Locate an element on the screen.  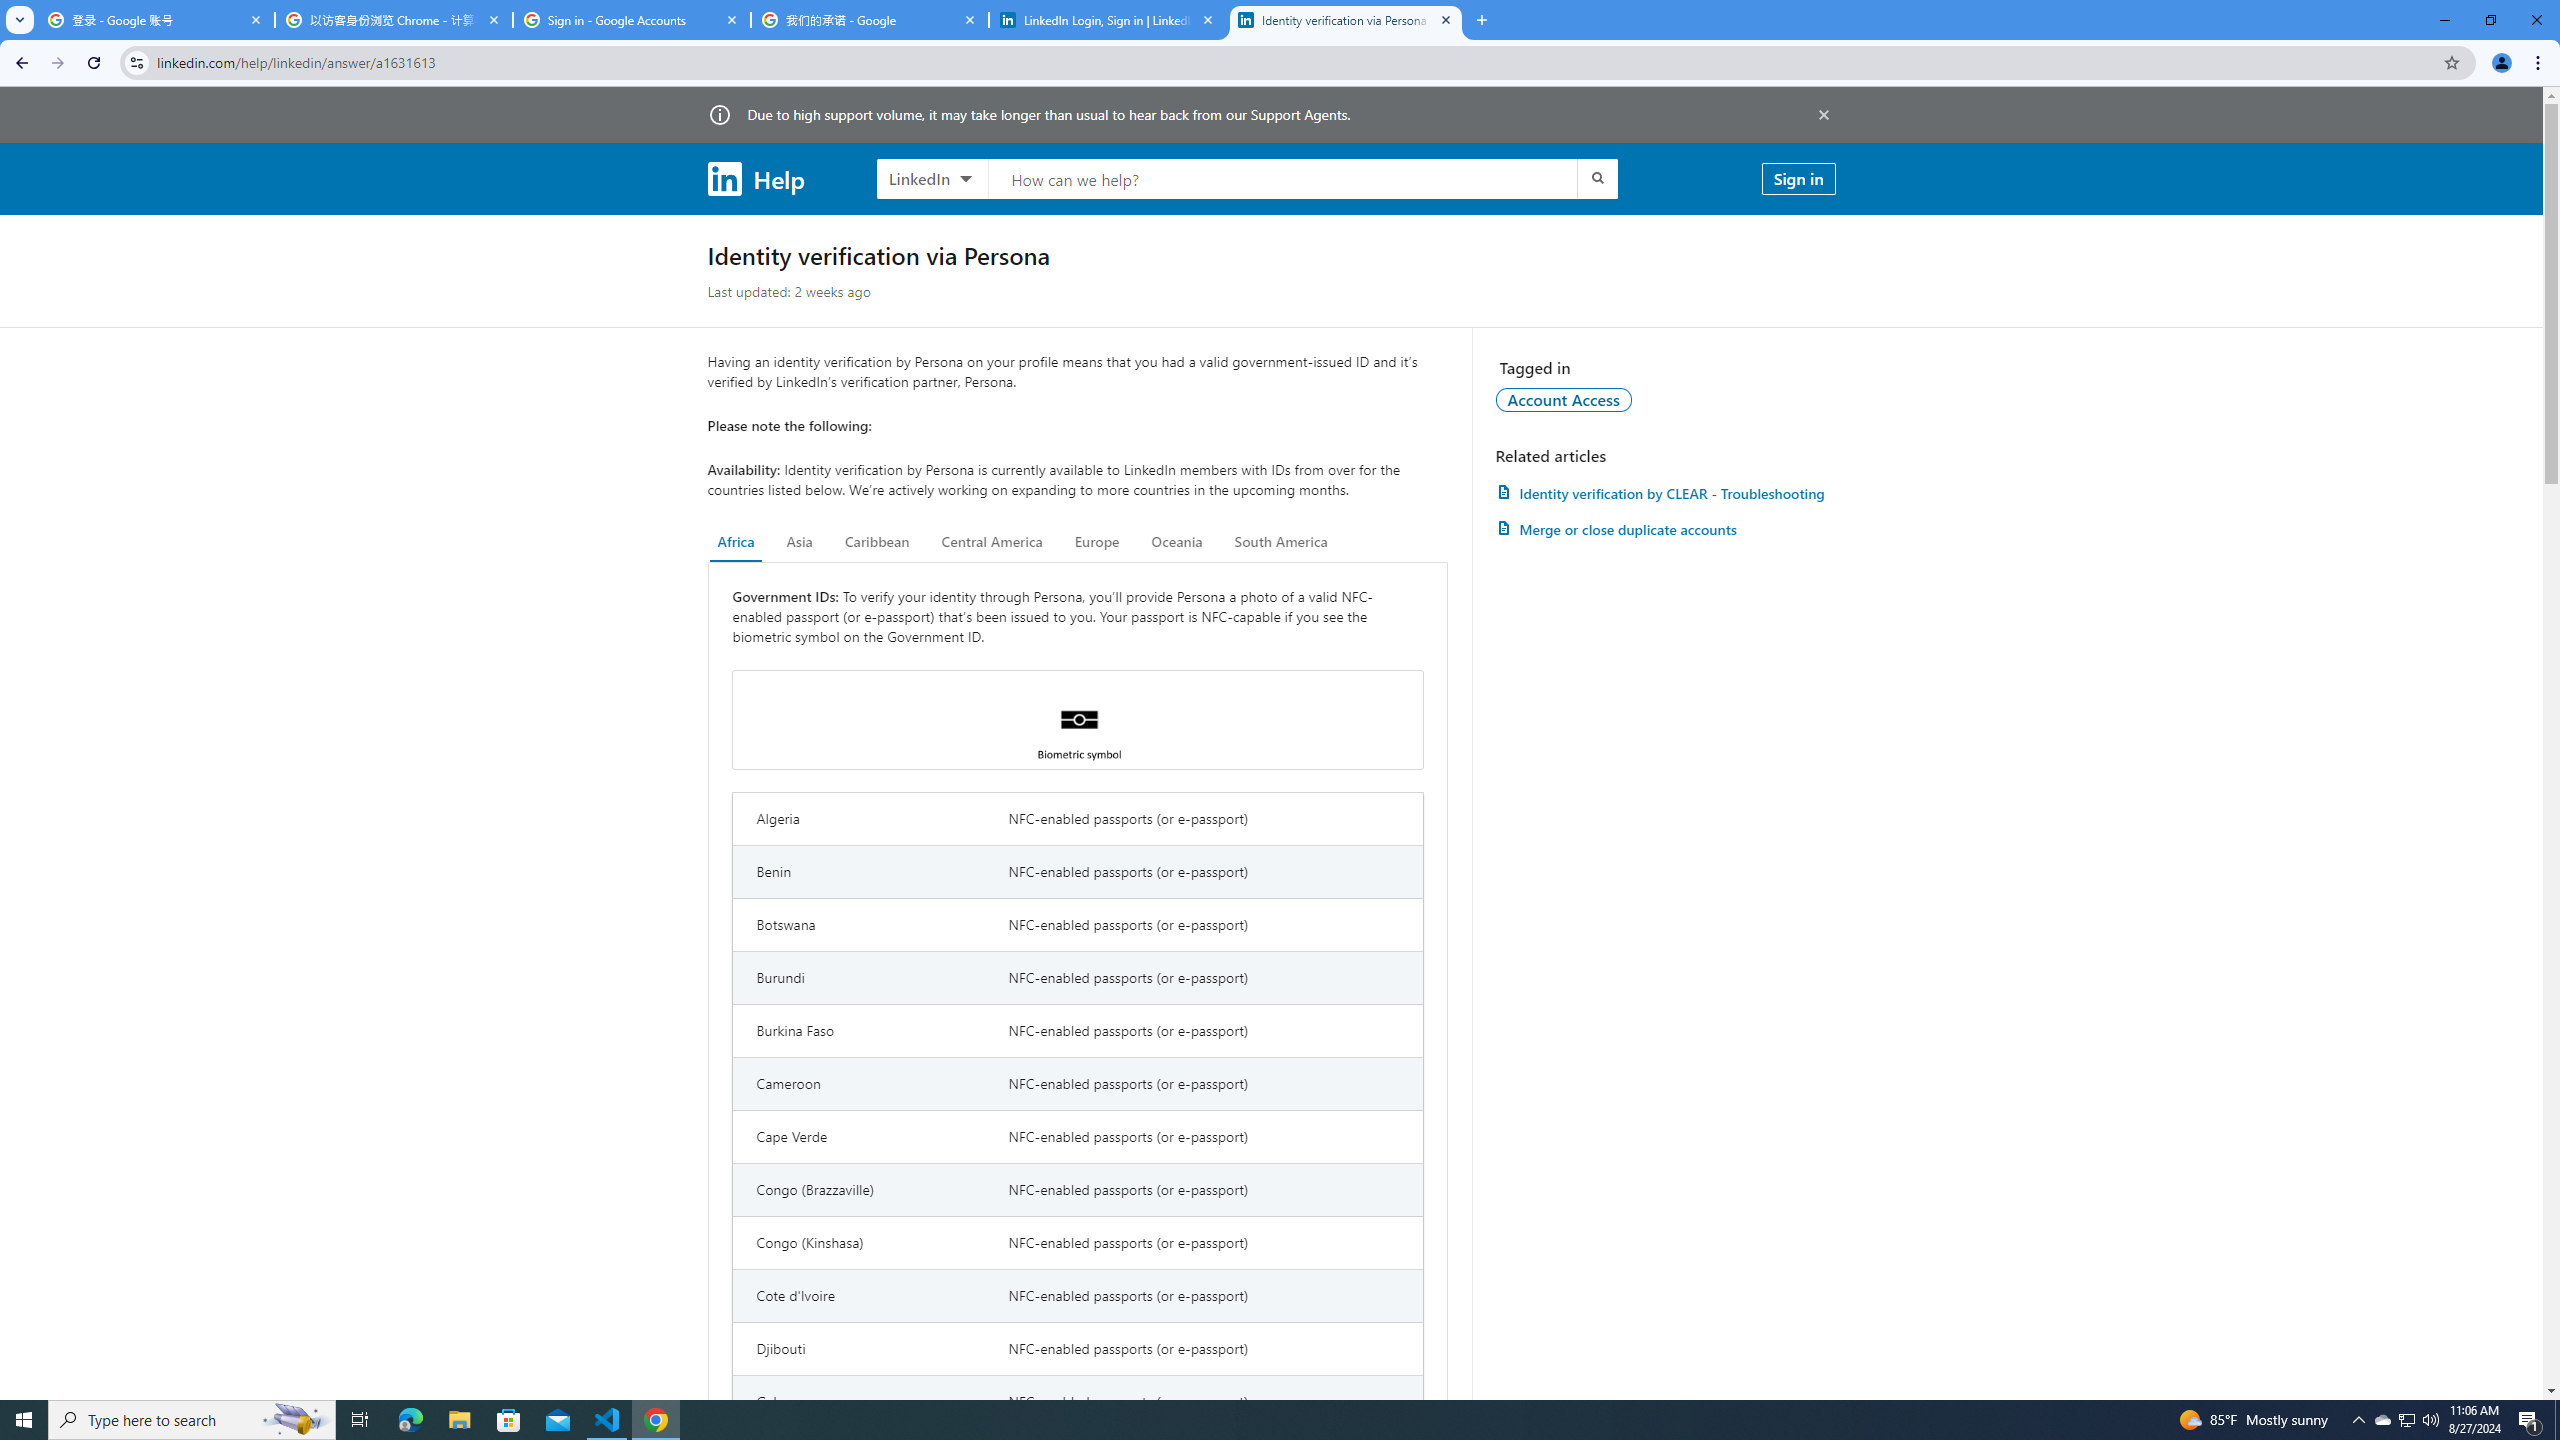
Identity verification via Persona | LinkedIn Help is located at coordinates (1346, 20).